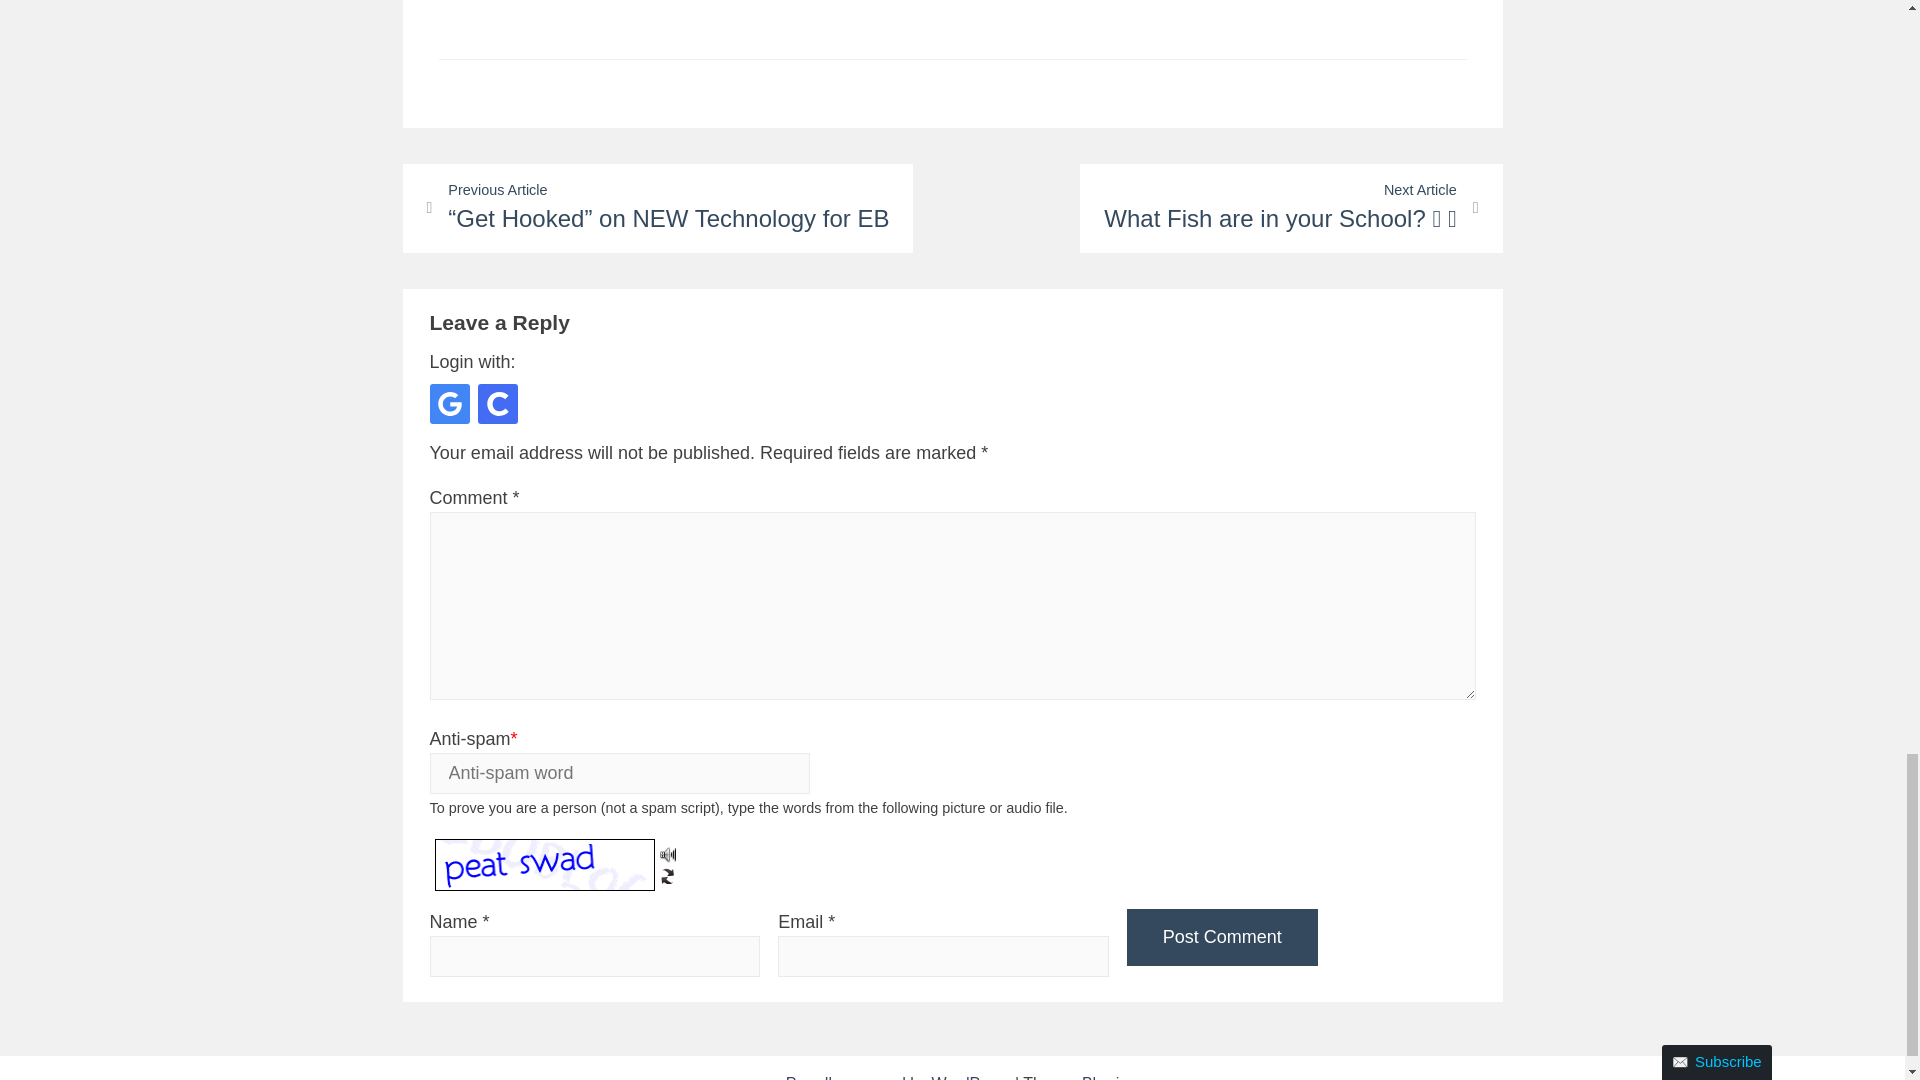 The width and height of the screenshot is (1920, 1080). What do you see at coordinates (668, 873) in the screenshot?
I see `Load new` at bounding box center [668, 873].